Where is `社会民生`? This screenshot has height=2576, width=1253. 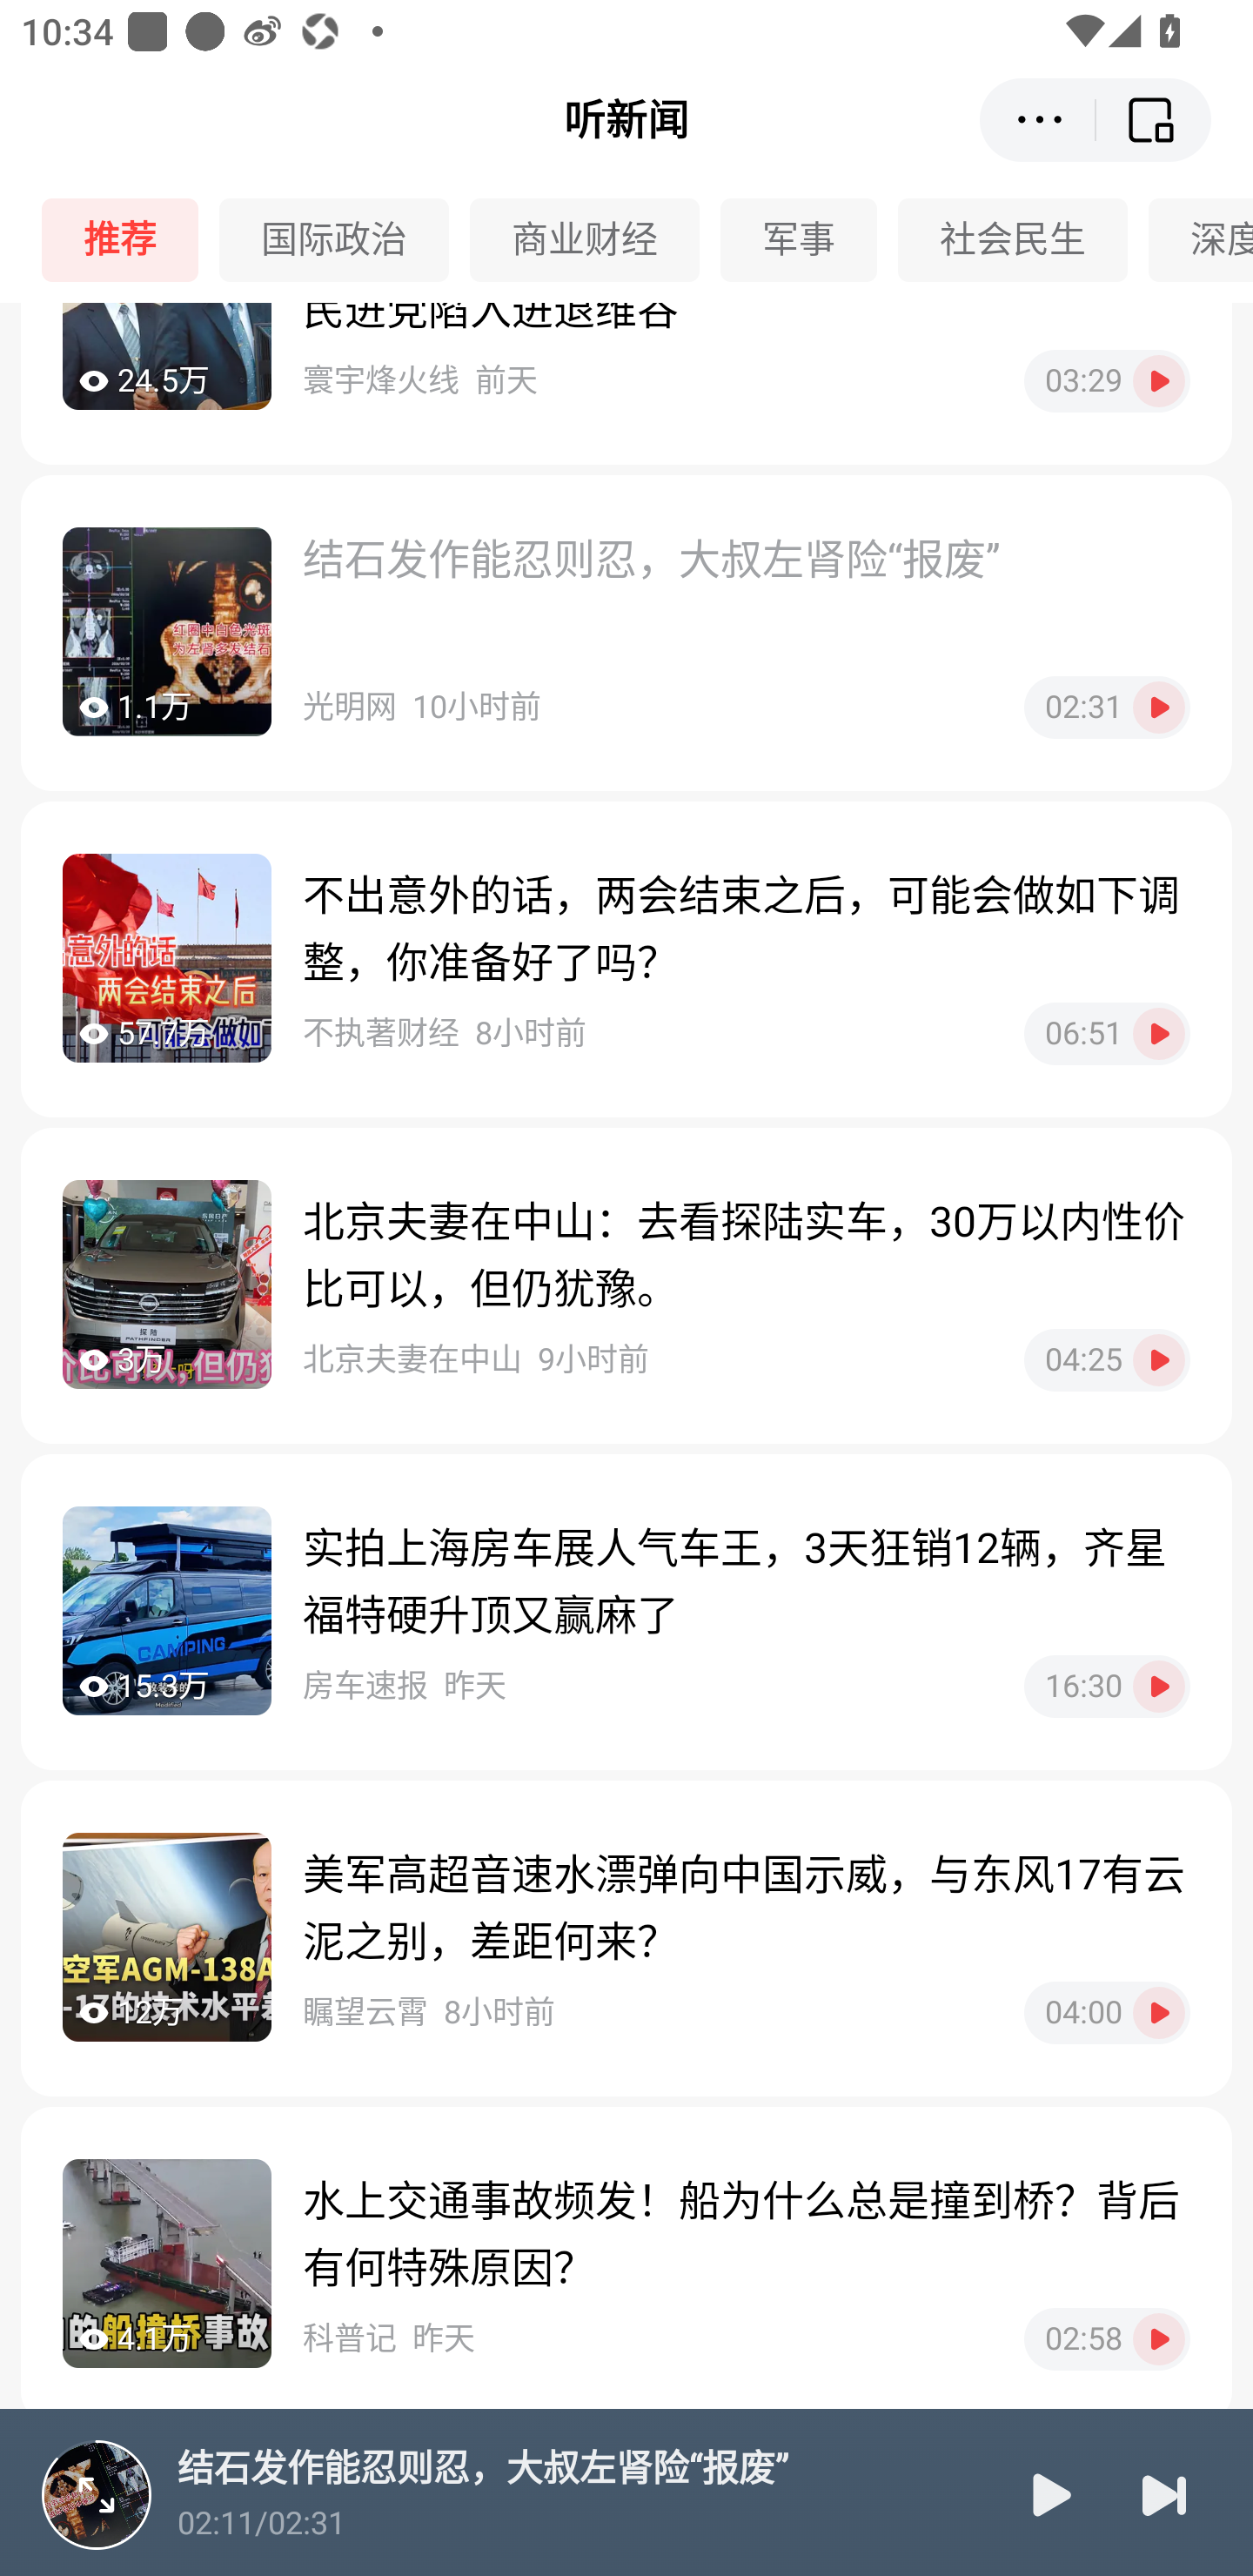 社会民生 is located at coordinates (1023, 240).